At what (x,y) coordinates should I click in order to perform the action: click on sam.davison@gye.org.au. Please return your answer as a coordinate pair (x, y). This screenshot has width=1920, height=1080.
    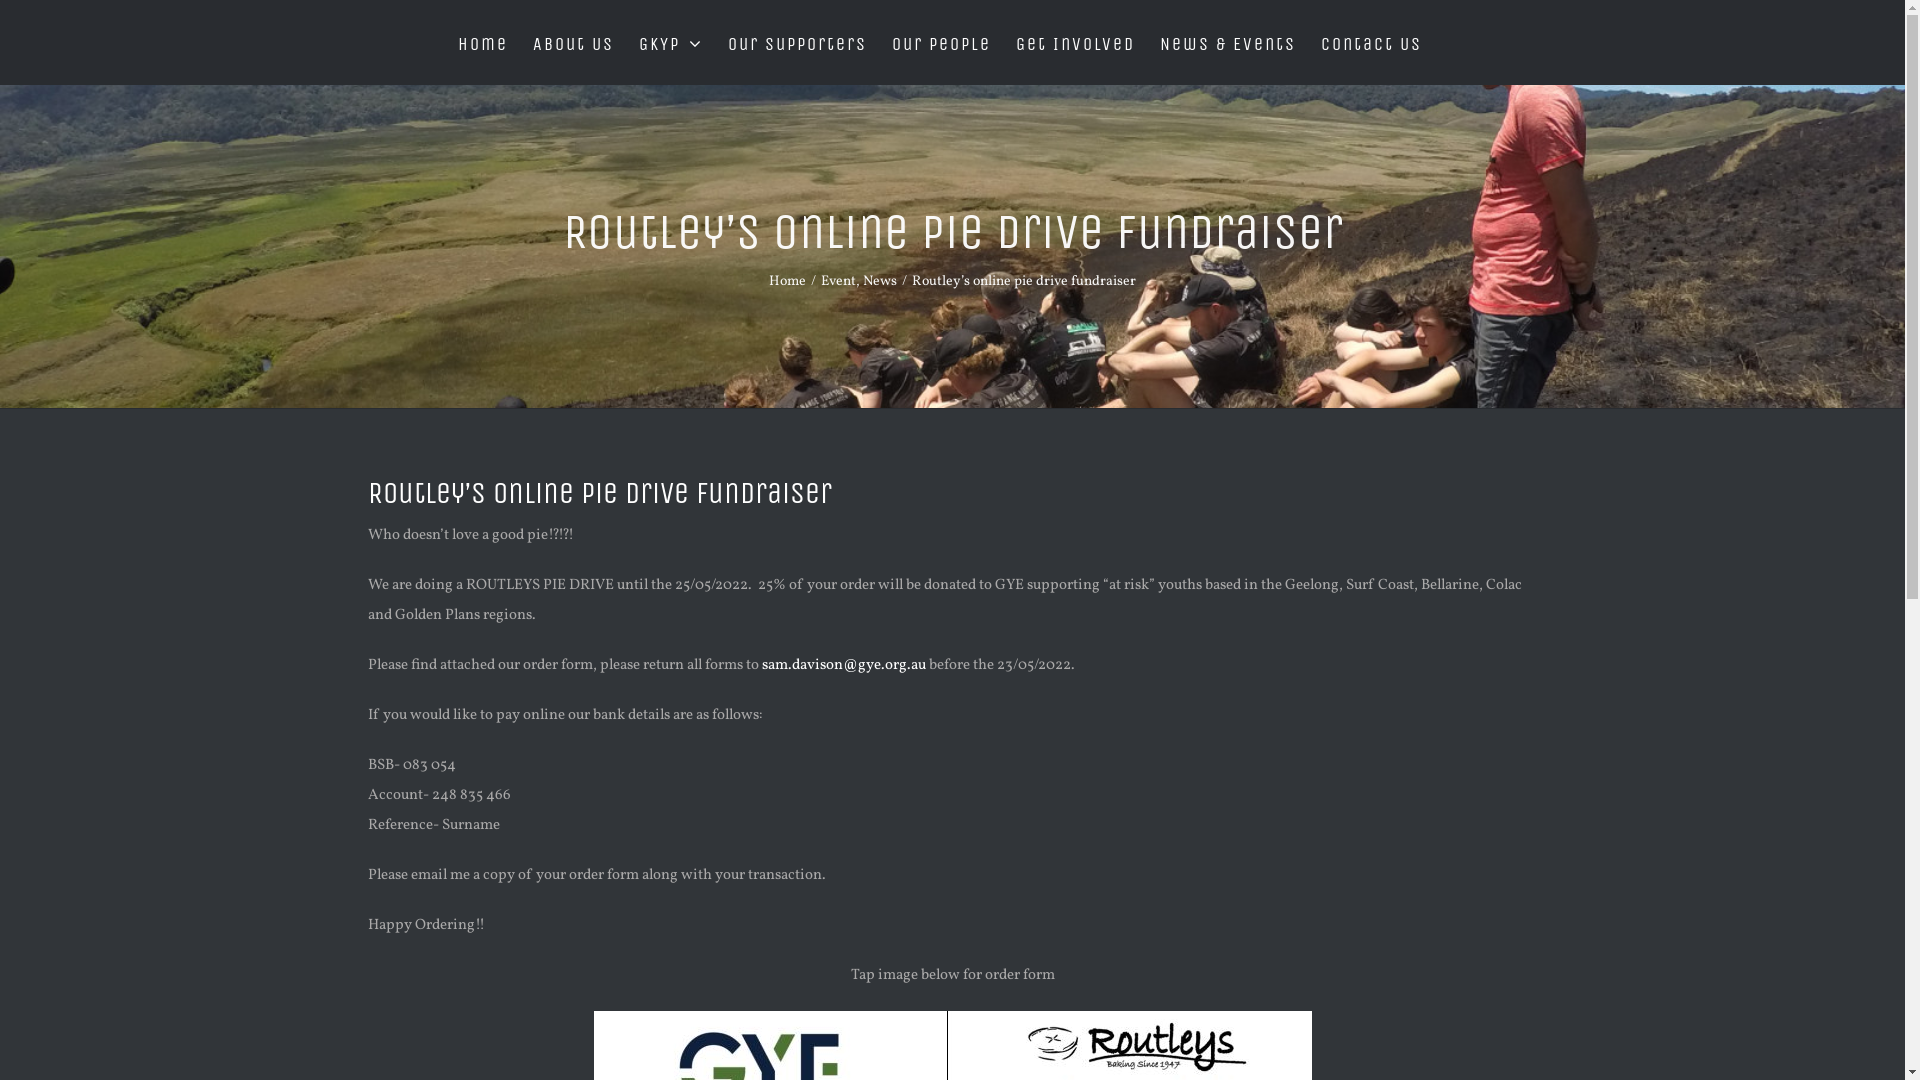
    Looking at the image, I should click on (844, 666).